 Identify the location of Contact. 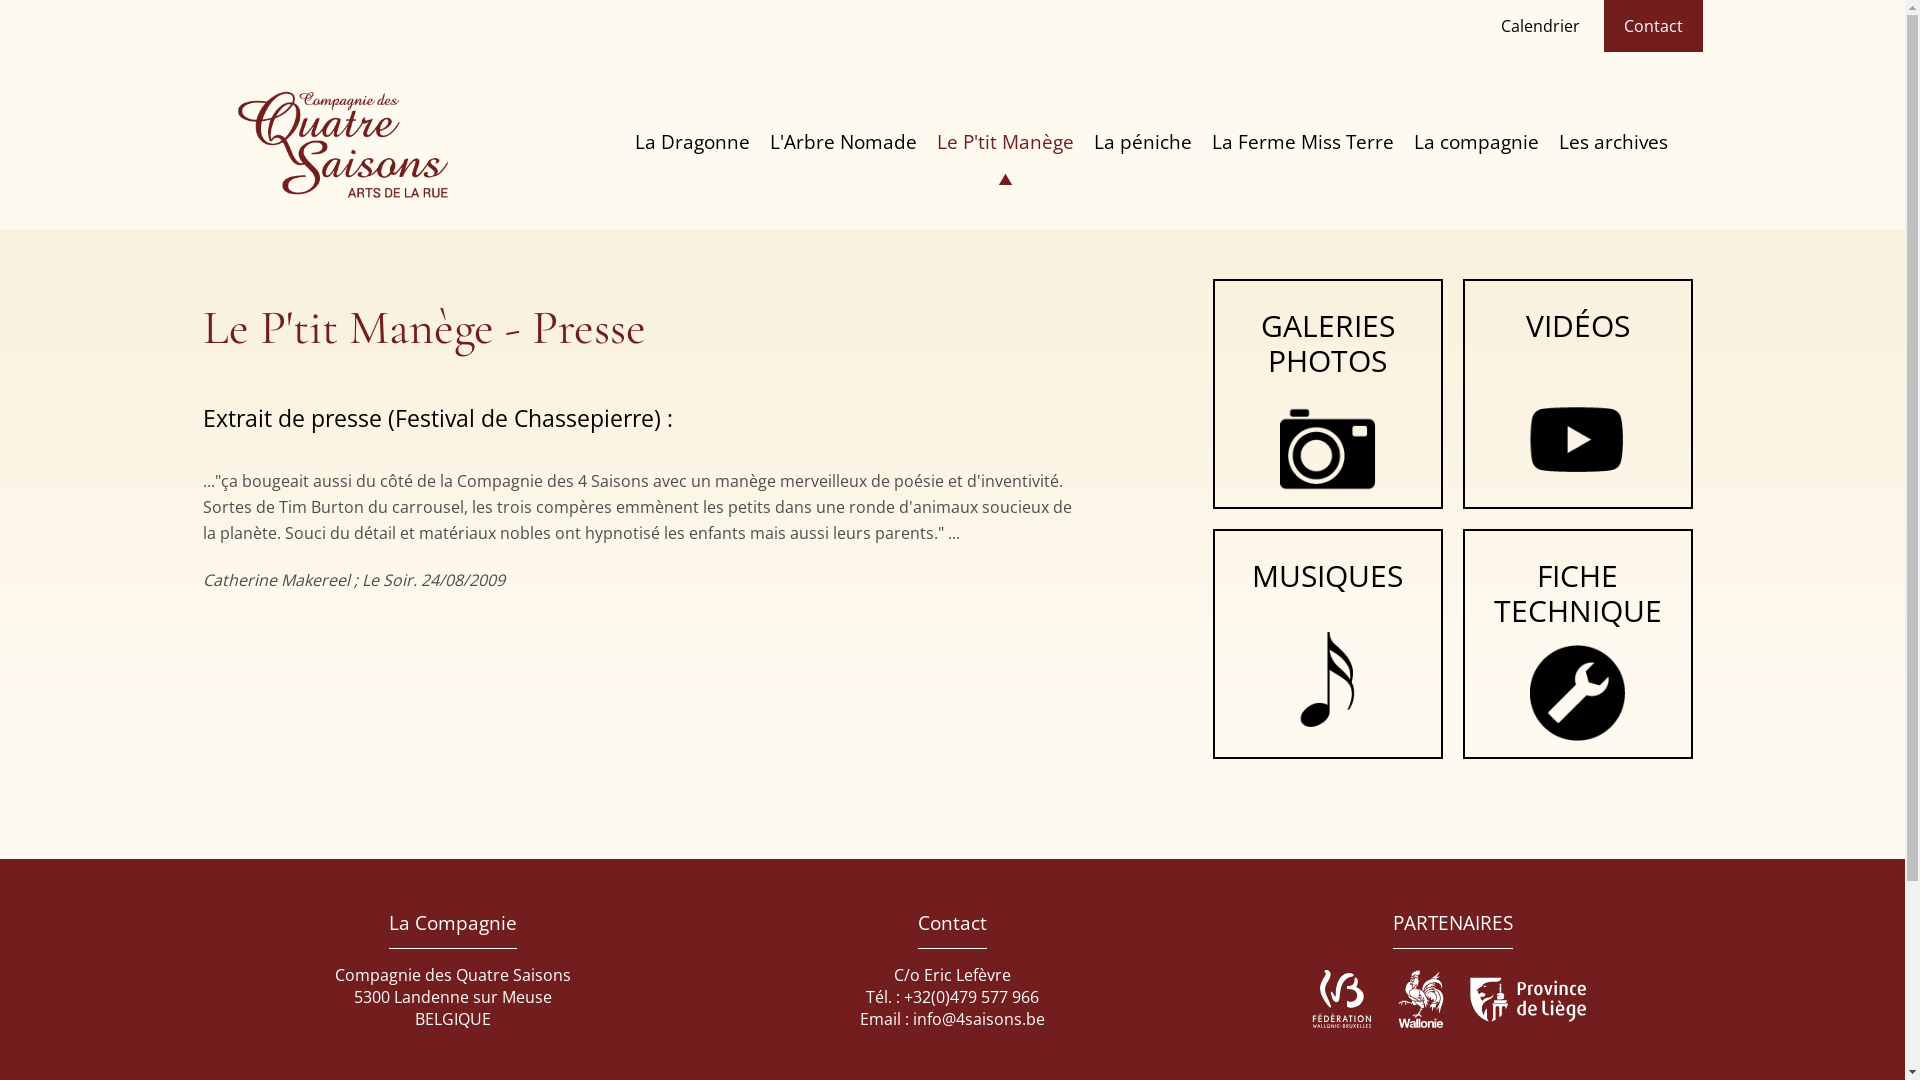
(1654, 26).